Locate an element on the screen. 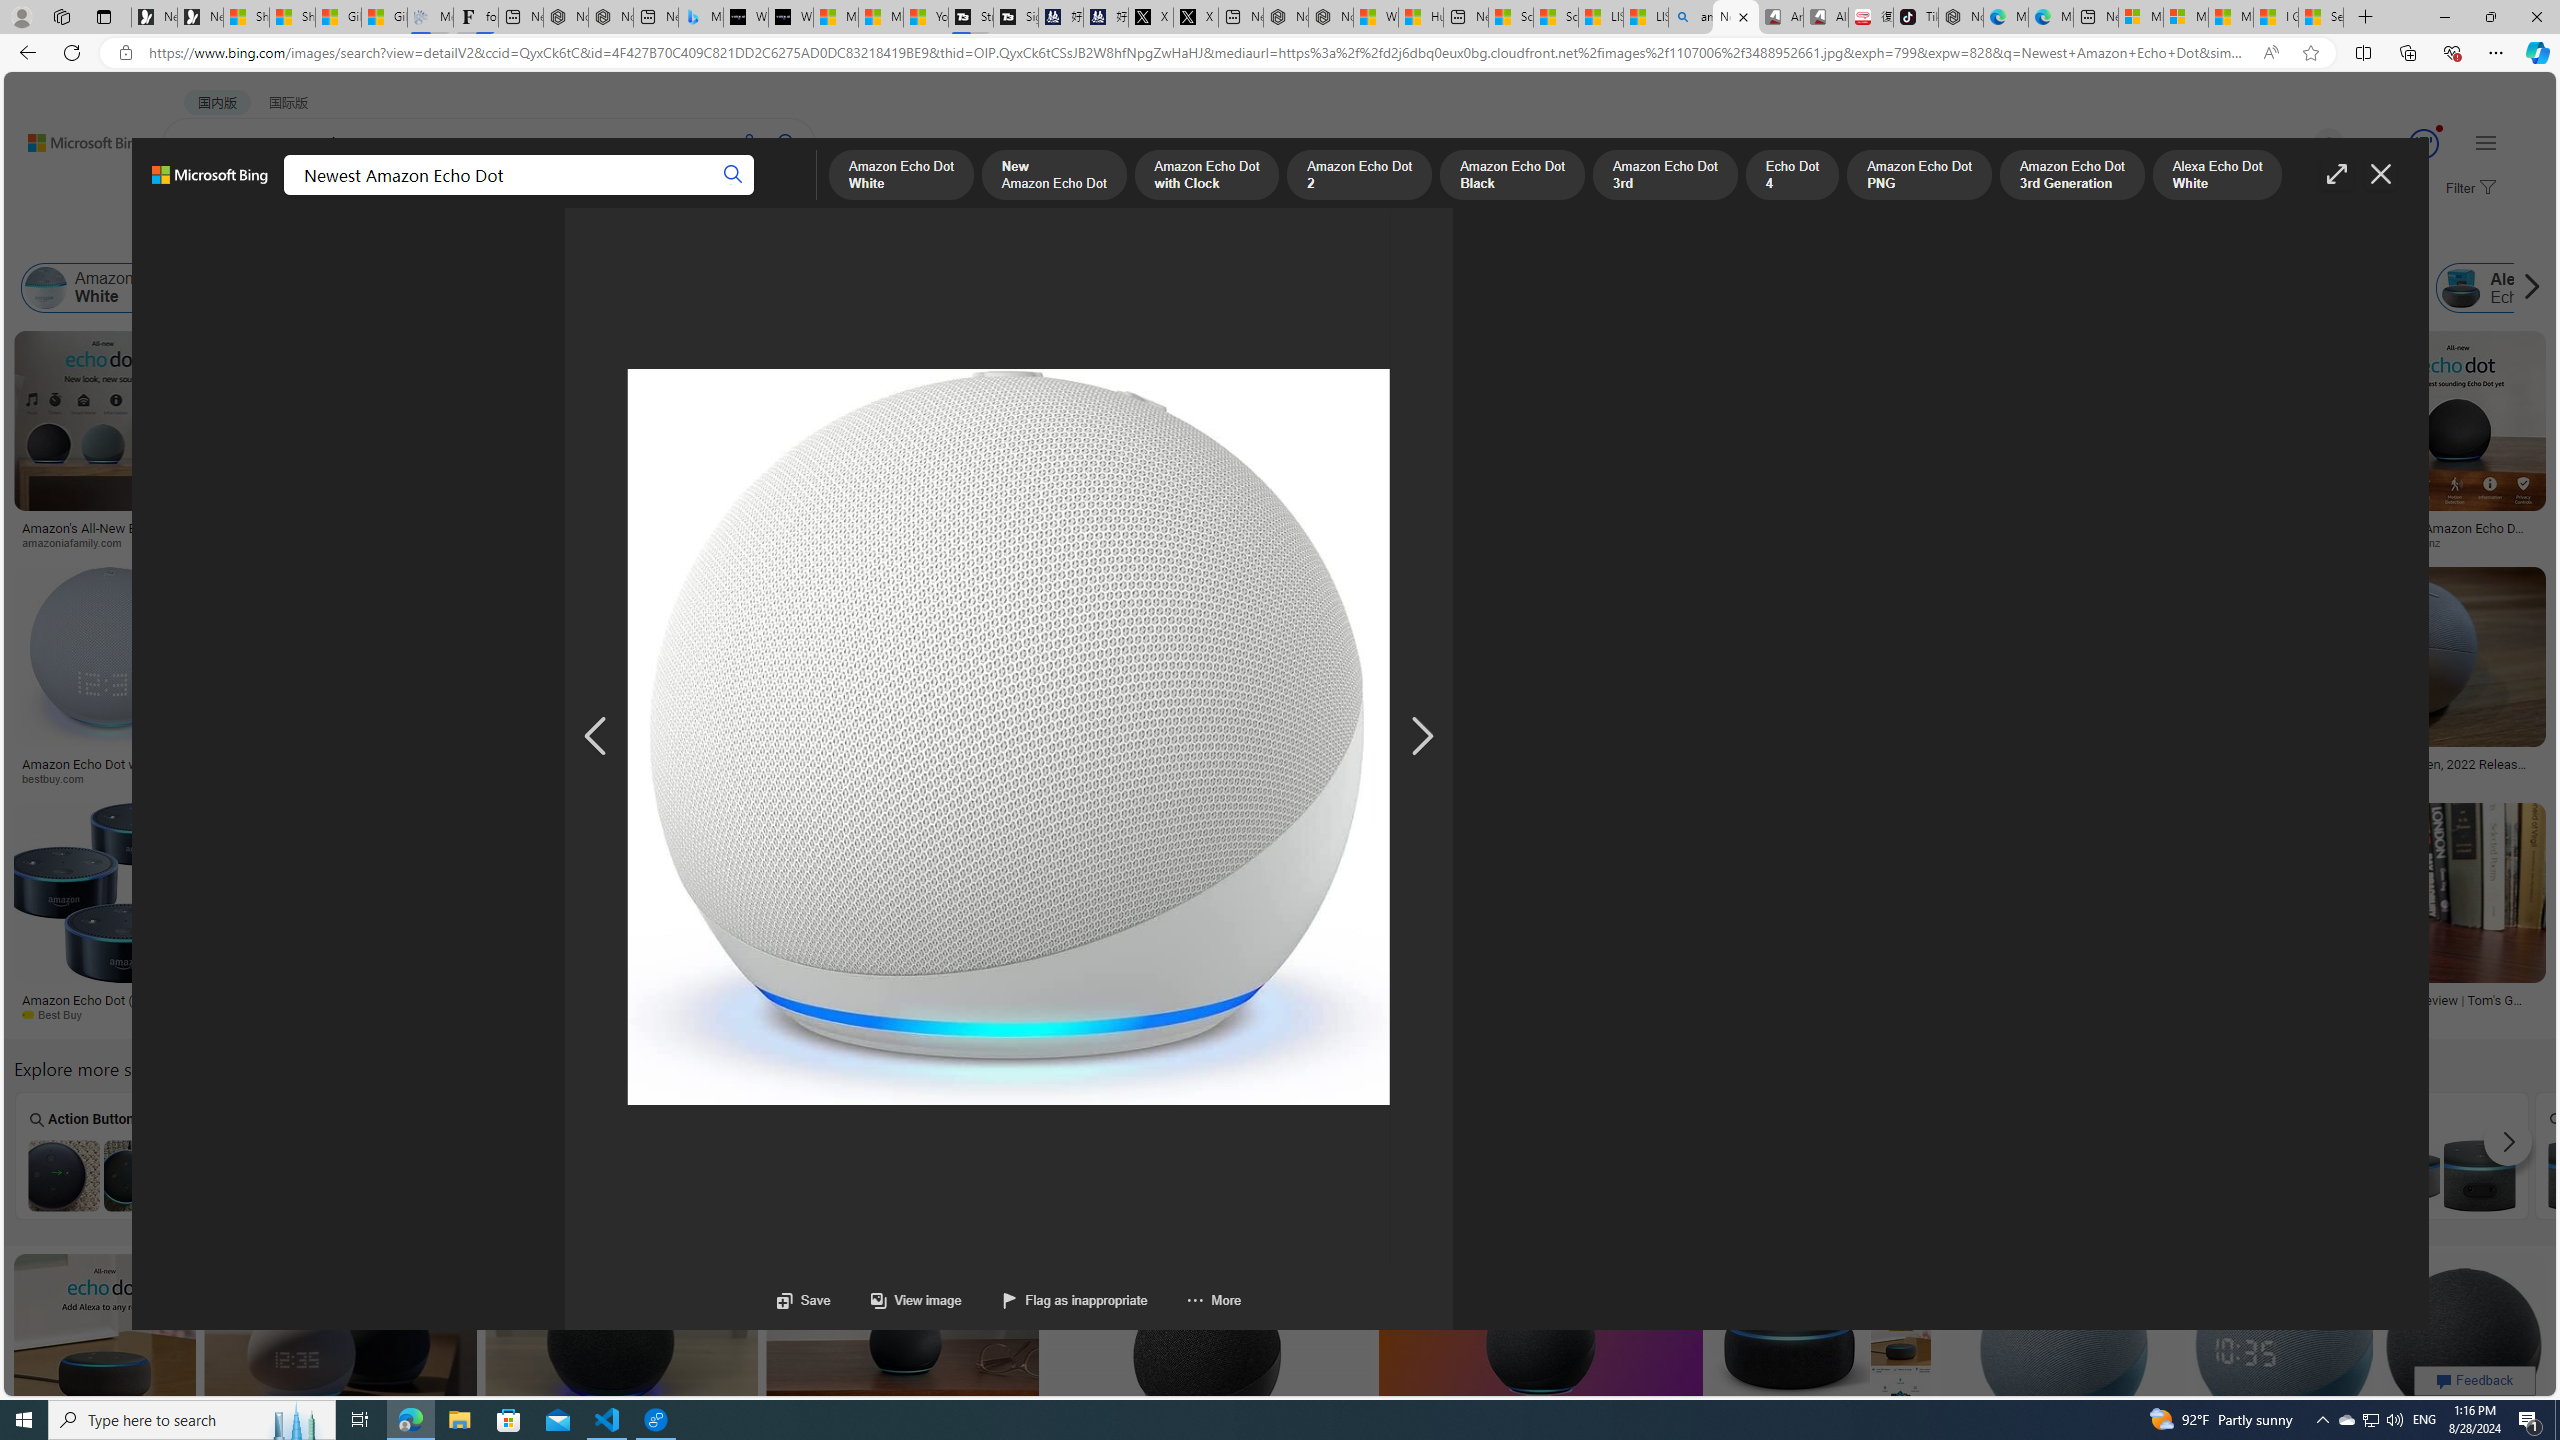 This screenshot has width=2560, height=1440. New Zeeland PC World is located at coordinates (268, 1014).